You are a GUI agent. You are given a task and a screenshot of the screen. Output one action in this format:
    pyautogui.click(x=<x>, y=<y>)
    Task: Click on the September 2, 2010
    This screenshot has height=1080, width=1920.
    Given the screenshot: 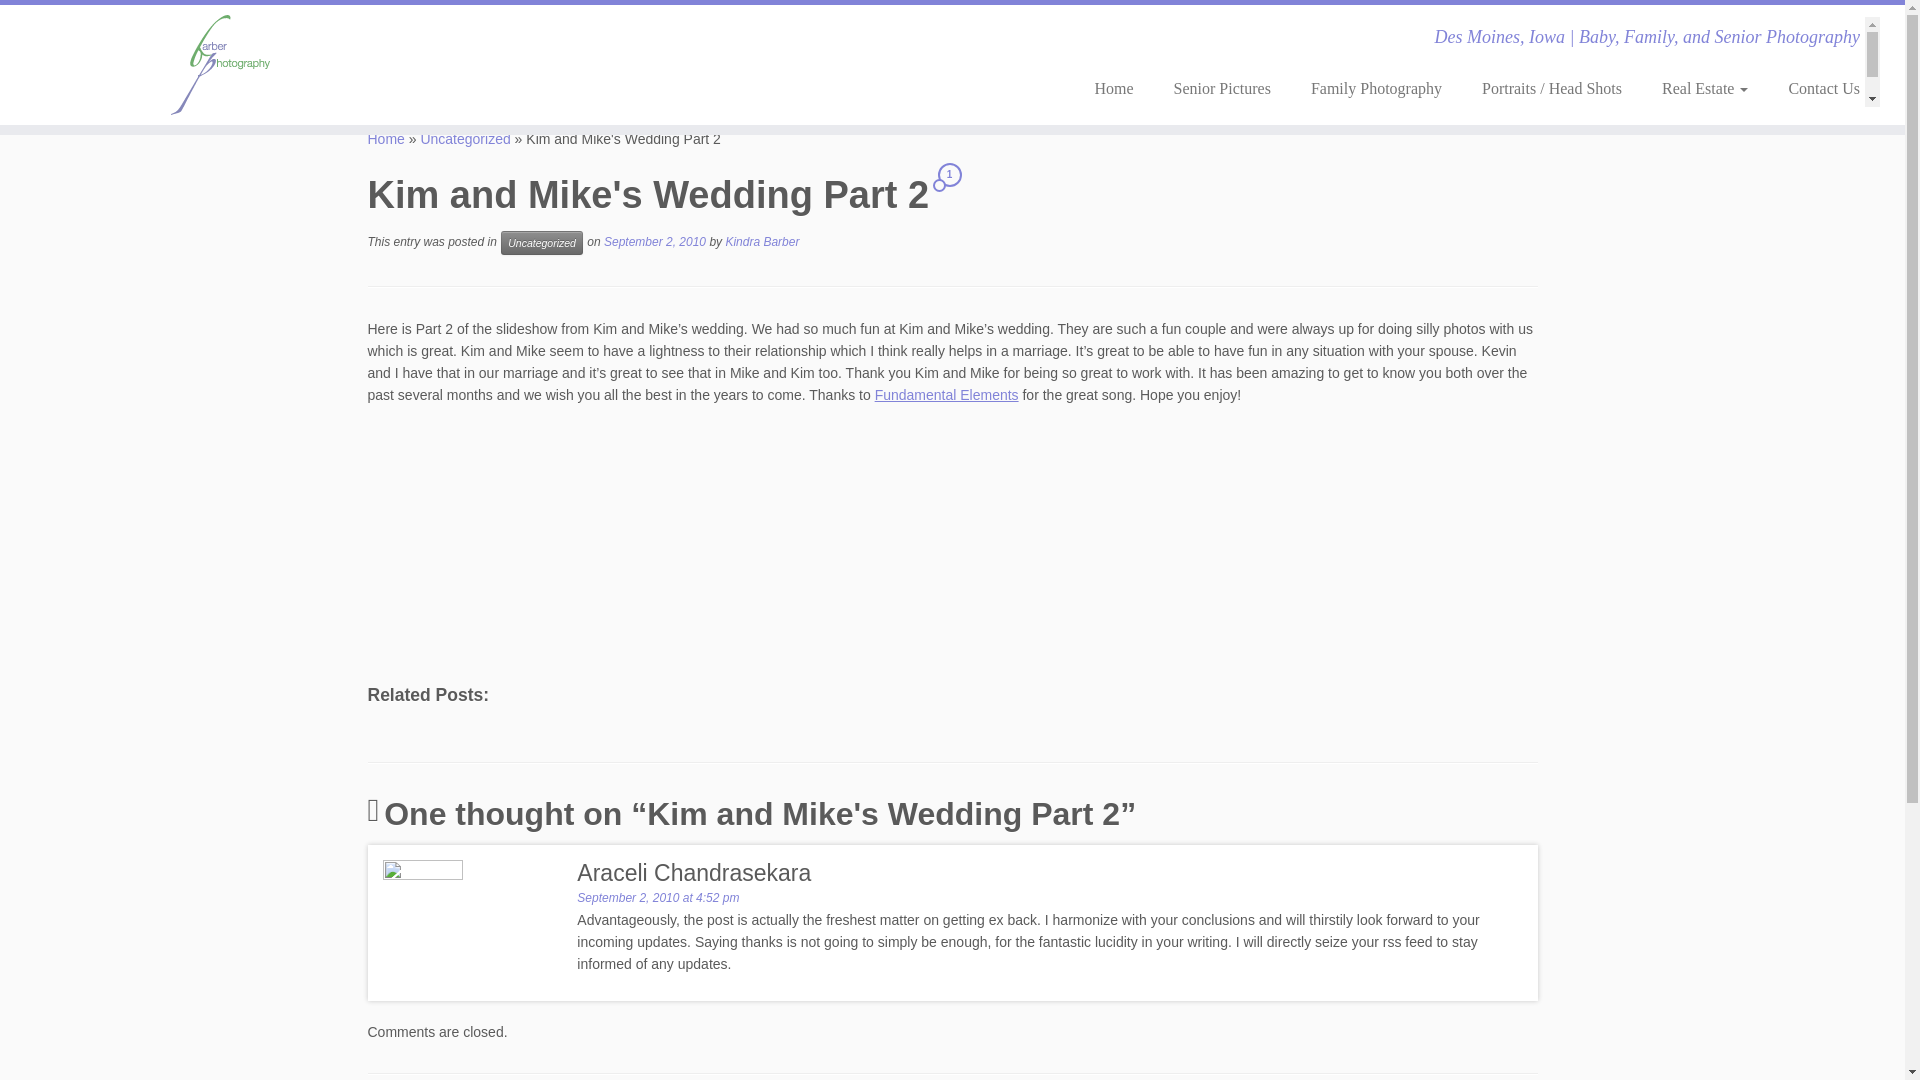 What is the action you would take?
    pyautogui.click(x=655, y=242)
    